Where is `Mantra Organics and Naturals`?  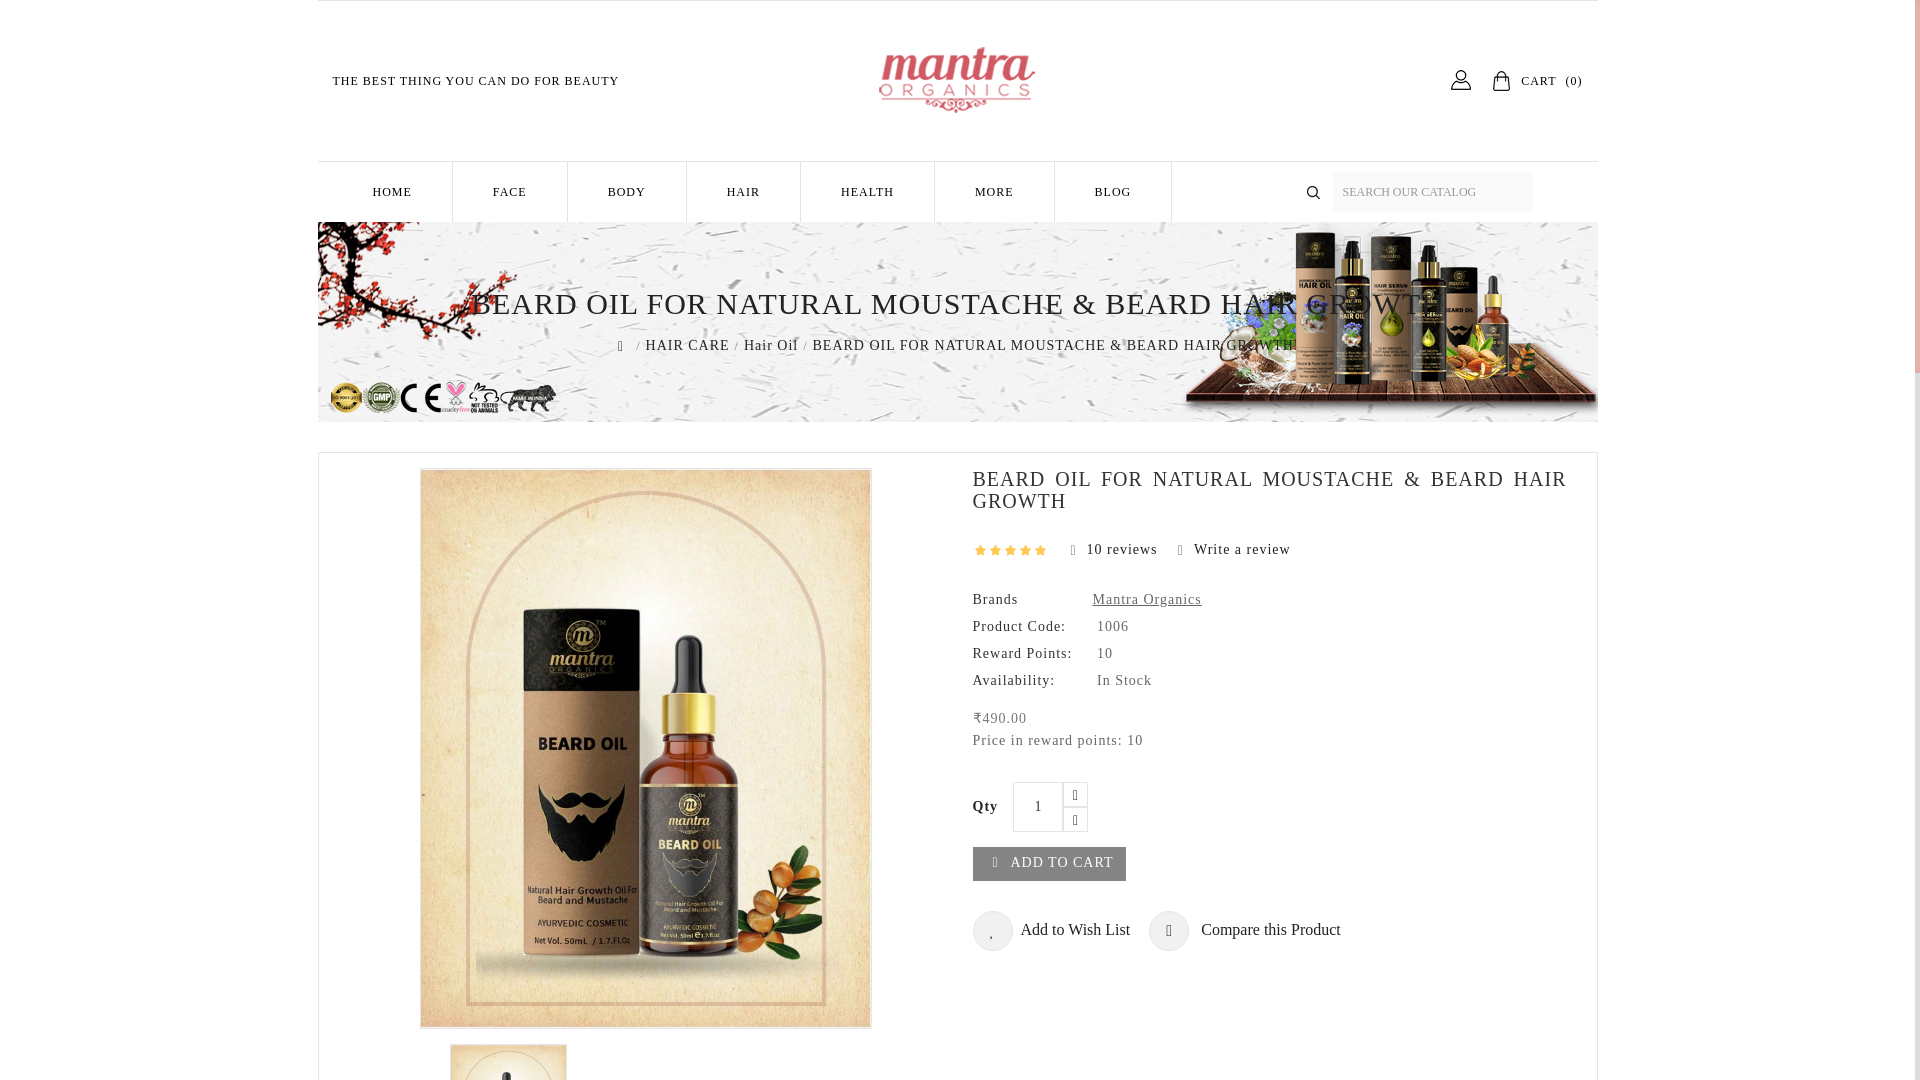 Mantra Organics and Naturals is located at coordinates (956, 80).